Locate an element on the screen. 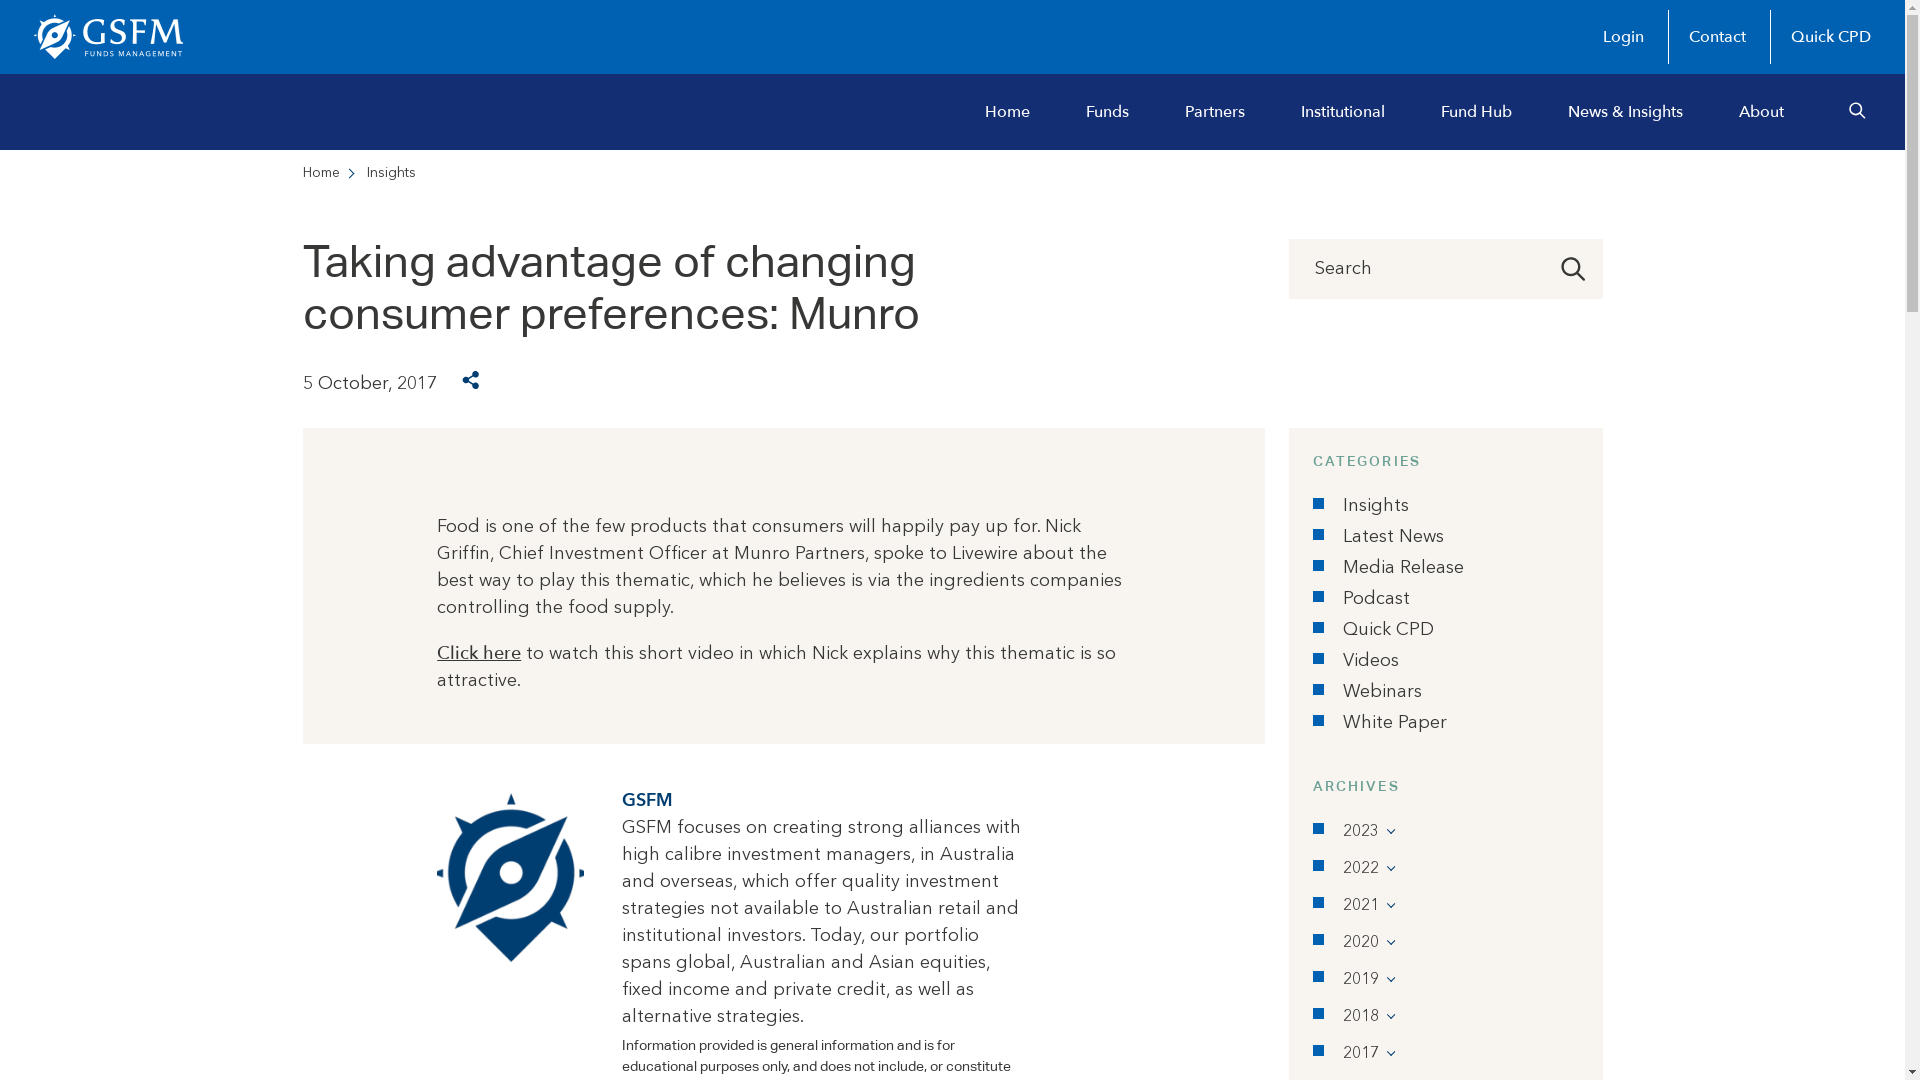 The height and width of the screenshot is (1080, 1920). Institutional is located at coordinates (1343, 112).